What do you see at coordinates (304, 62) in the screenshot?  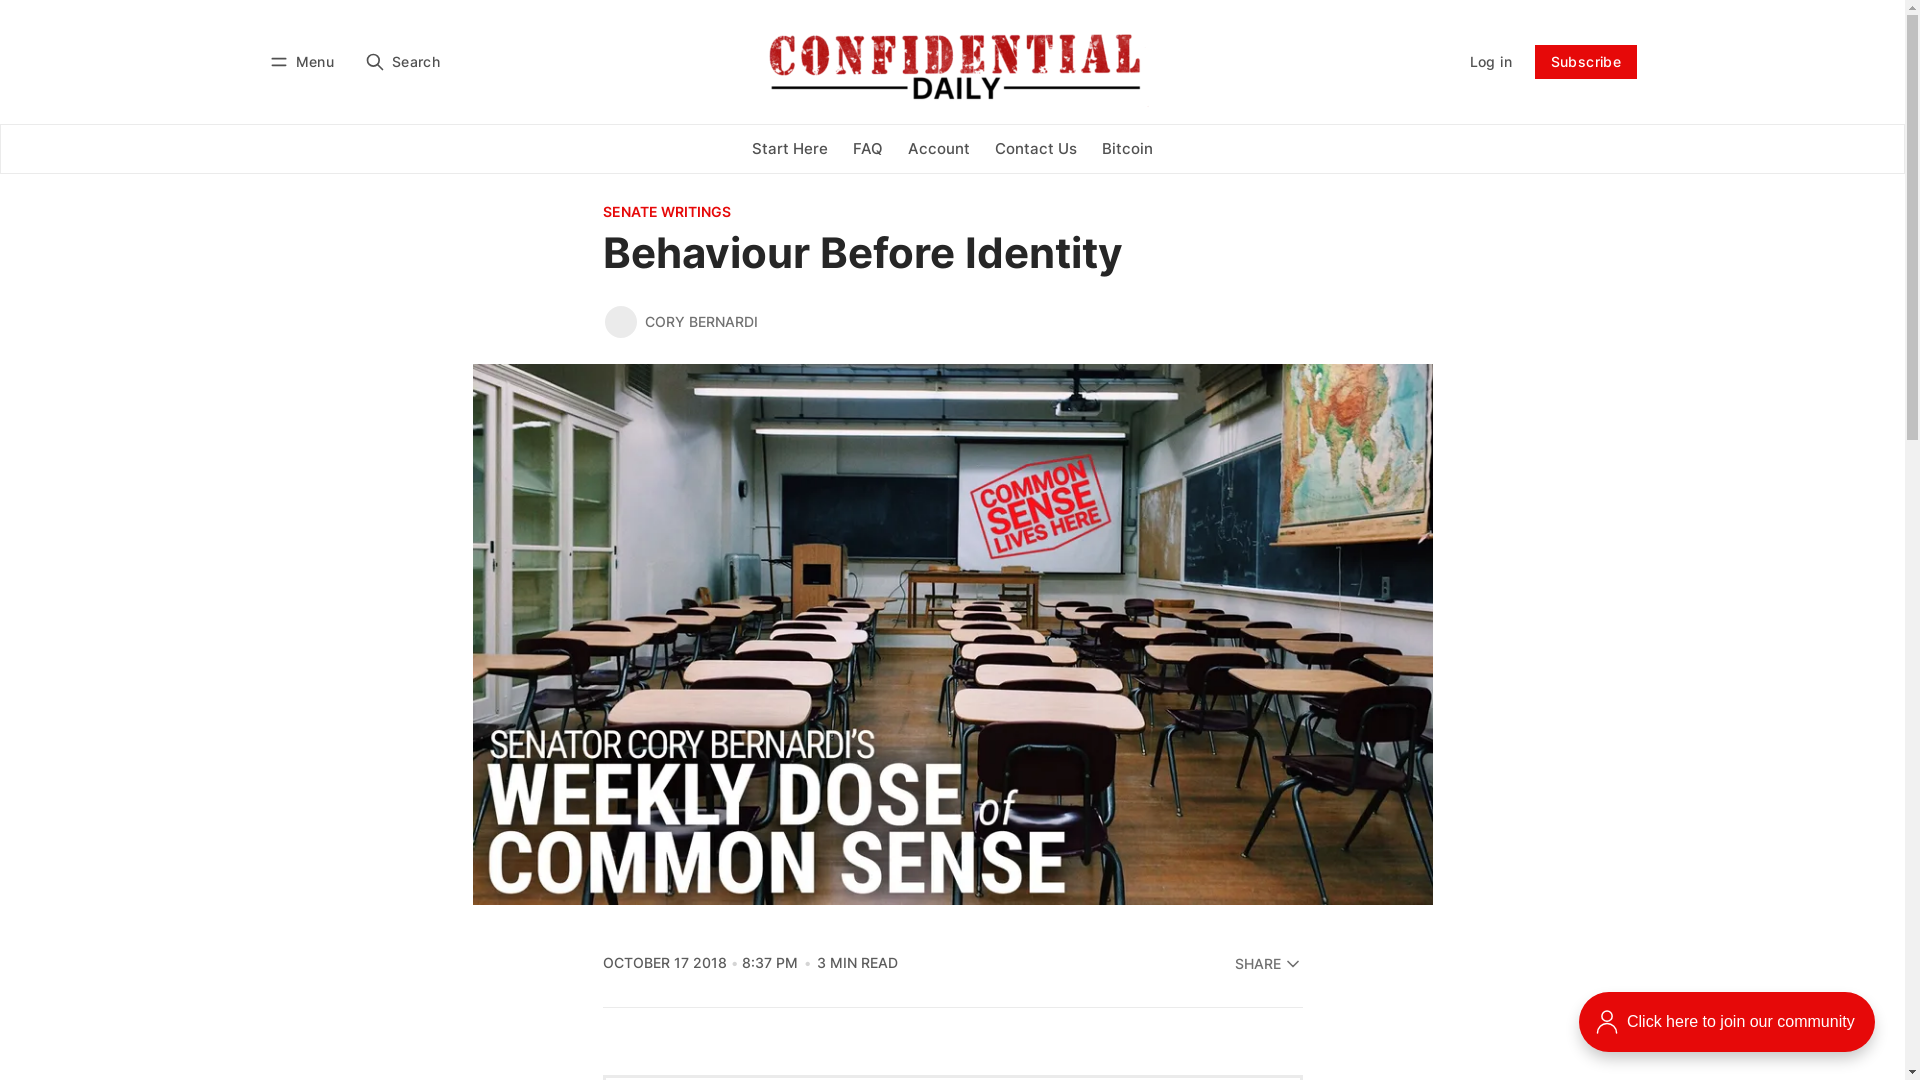 I see `Menu` at bounding box center [304, 62].